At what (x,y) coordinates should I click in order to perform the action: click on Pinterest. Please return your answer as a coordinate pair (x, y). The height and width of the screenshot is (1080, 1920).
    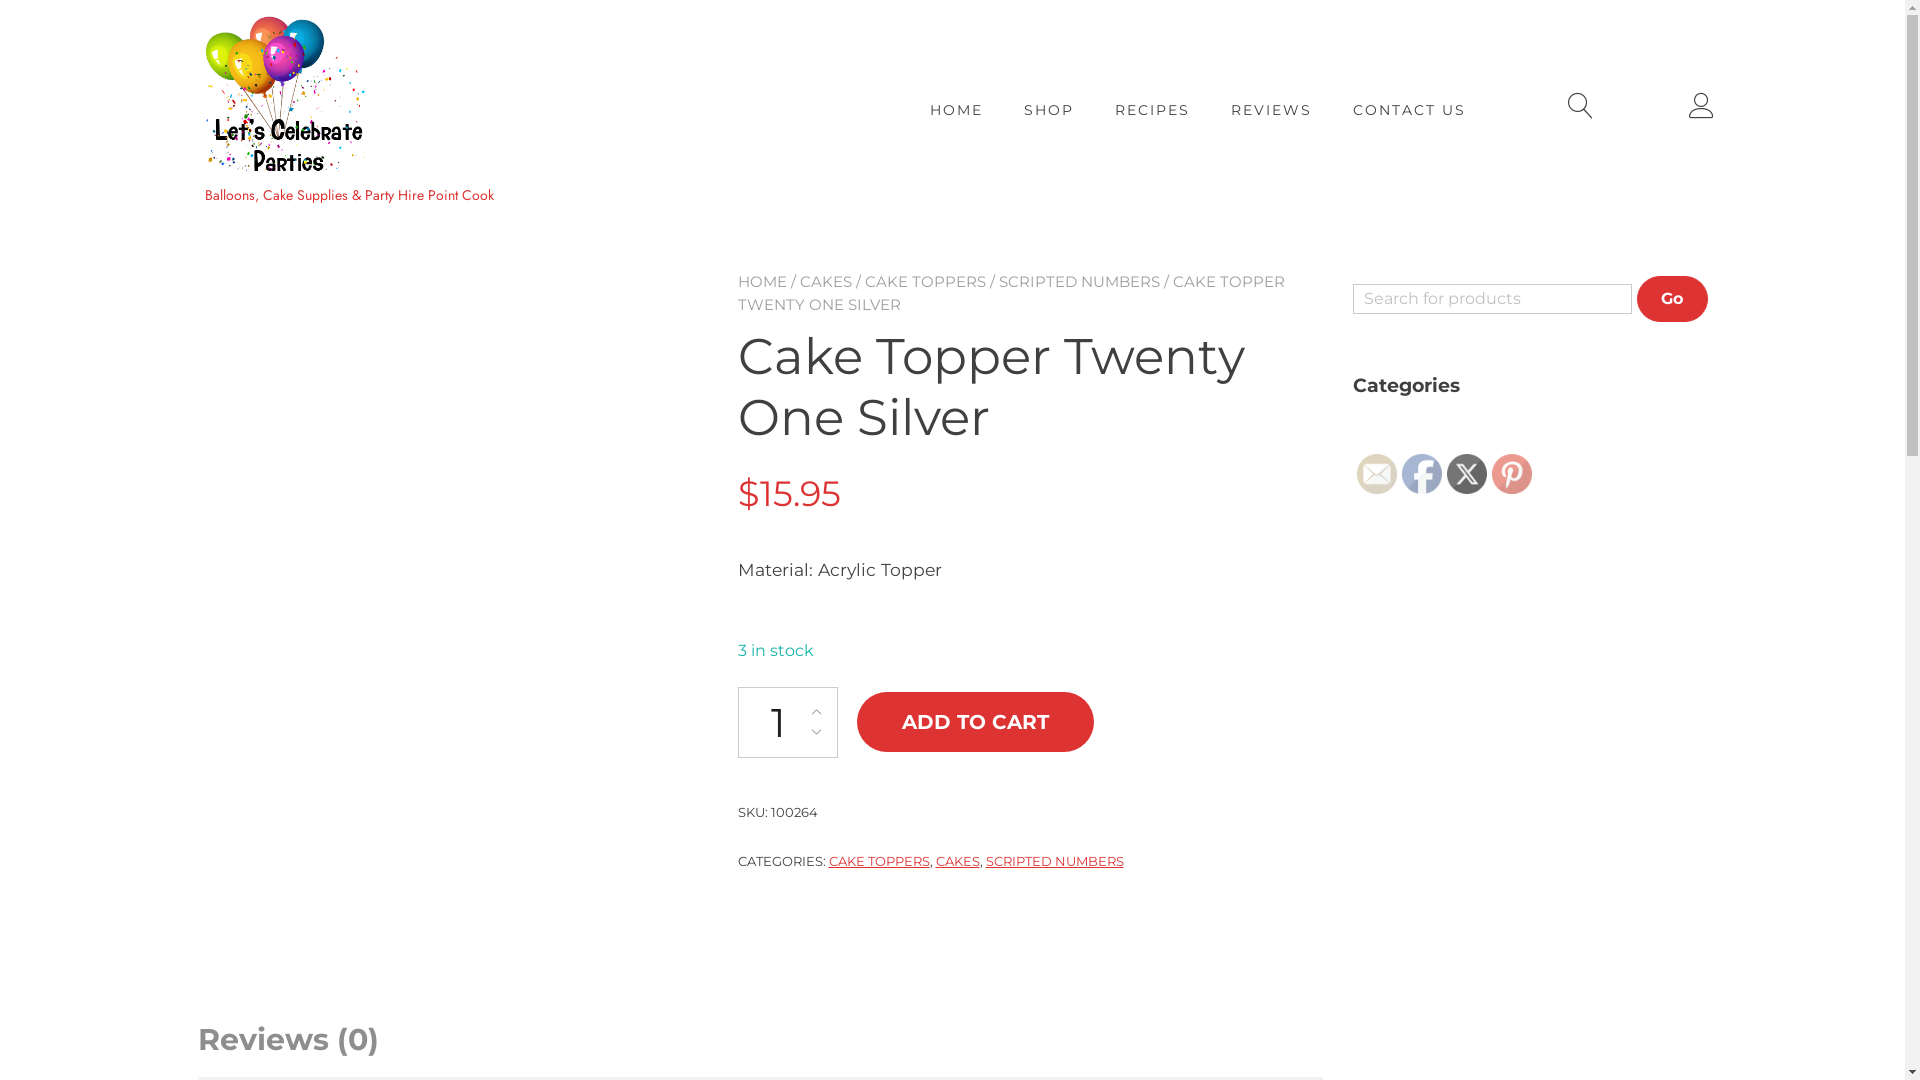
    Looking at the image, I should click on (1512, 474).